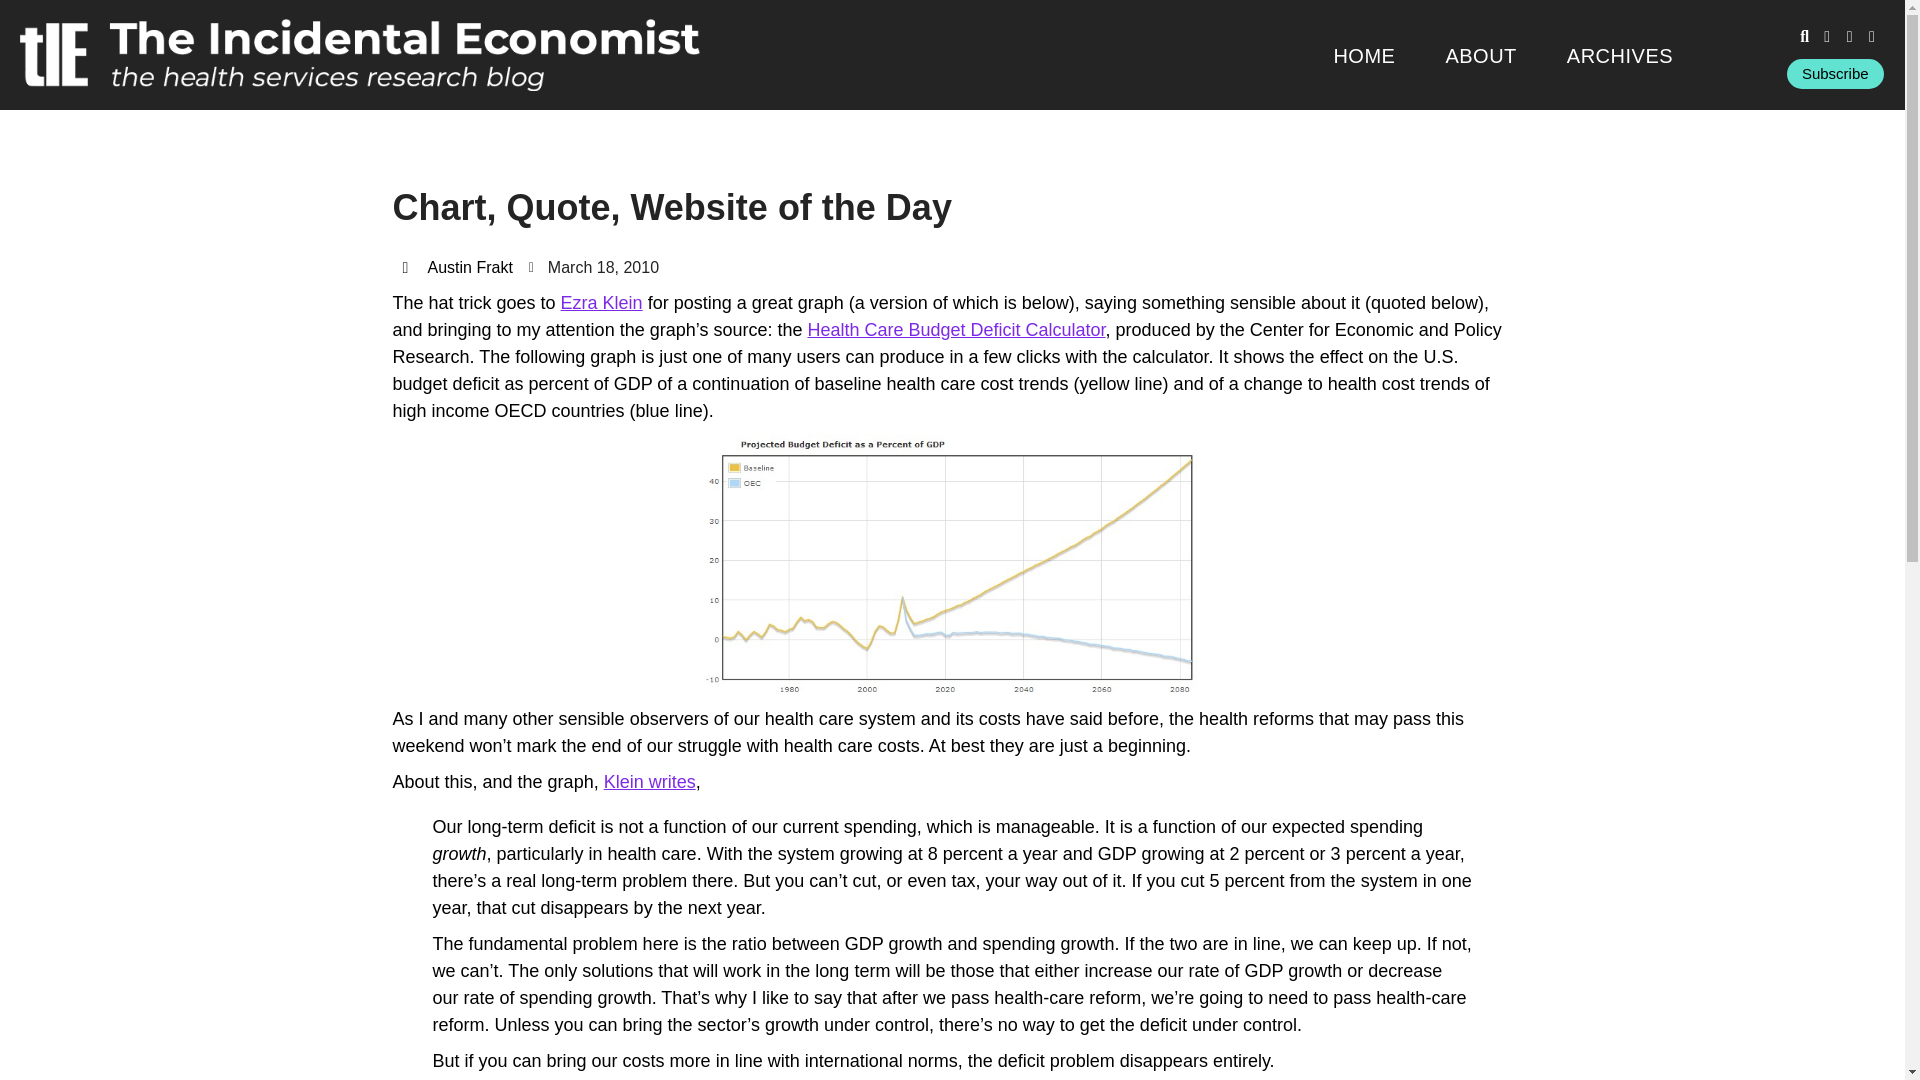 This screenshot has width=1920, height=1080. What do you see at coordinates (594, 267) in the screenshot?
I see `March 18, 2010` at bounding box center [594, 267].